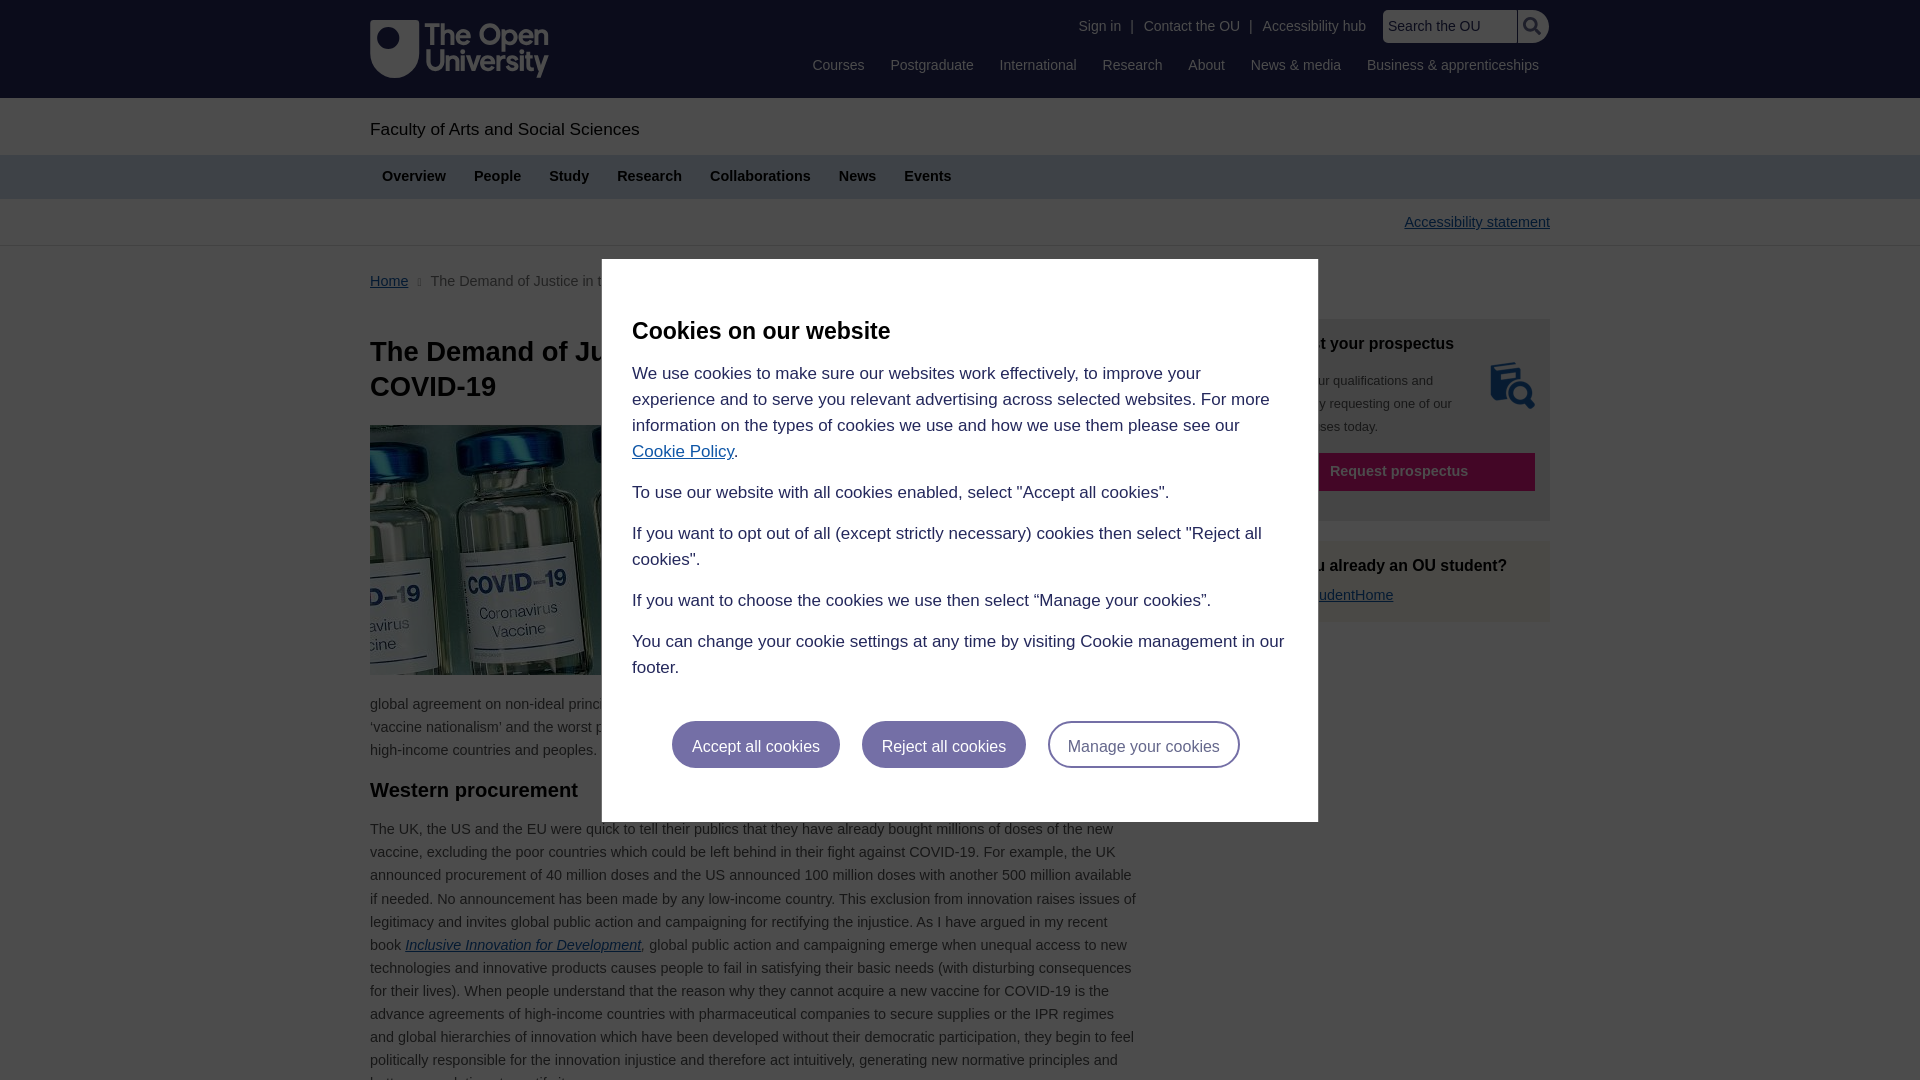 The height and width of the screenshot is (1080, 1920). What do you see at coordinates (1192, 26) in the screenshot?
I see `Contact the OU` at bounding box center [1192, 26].